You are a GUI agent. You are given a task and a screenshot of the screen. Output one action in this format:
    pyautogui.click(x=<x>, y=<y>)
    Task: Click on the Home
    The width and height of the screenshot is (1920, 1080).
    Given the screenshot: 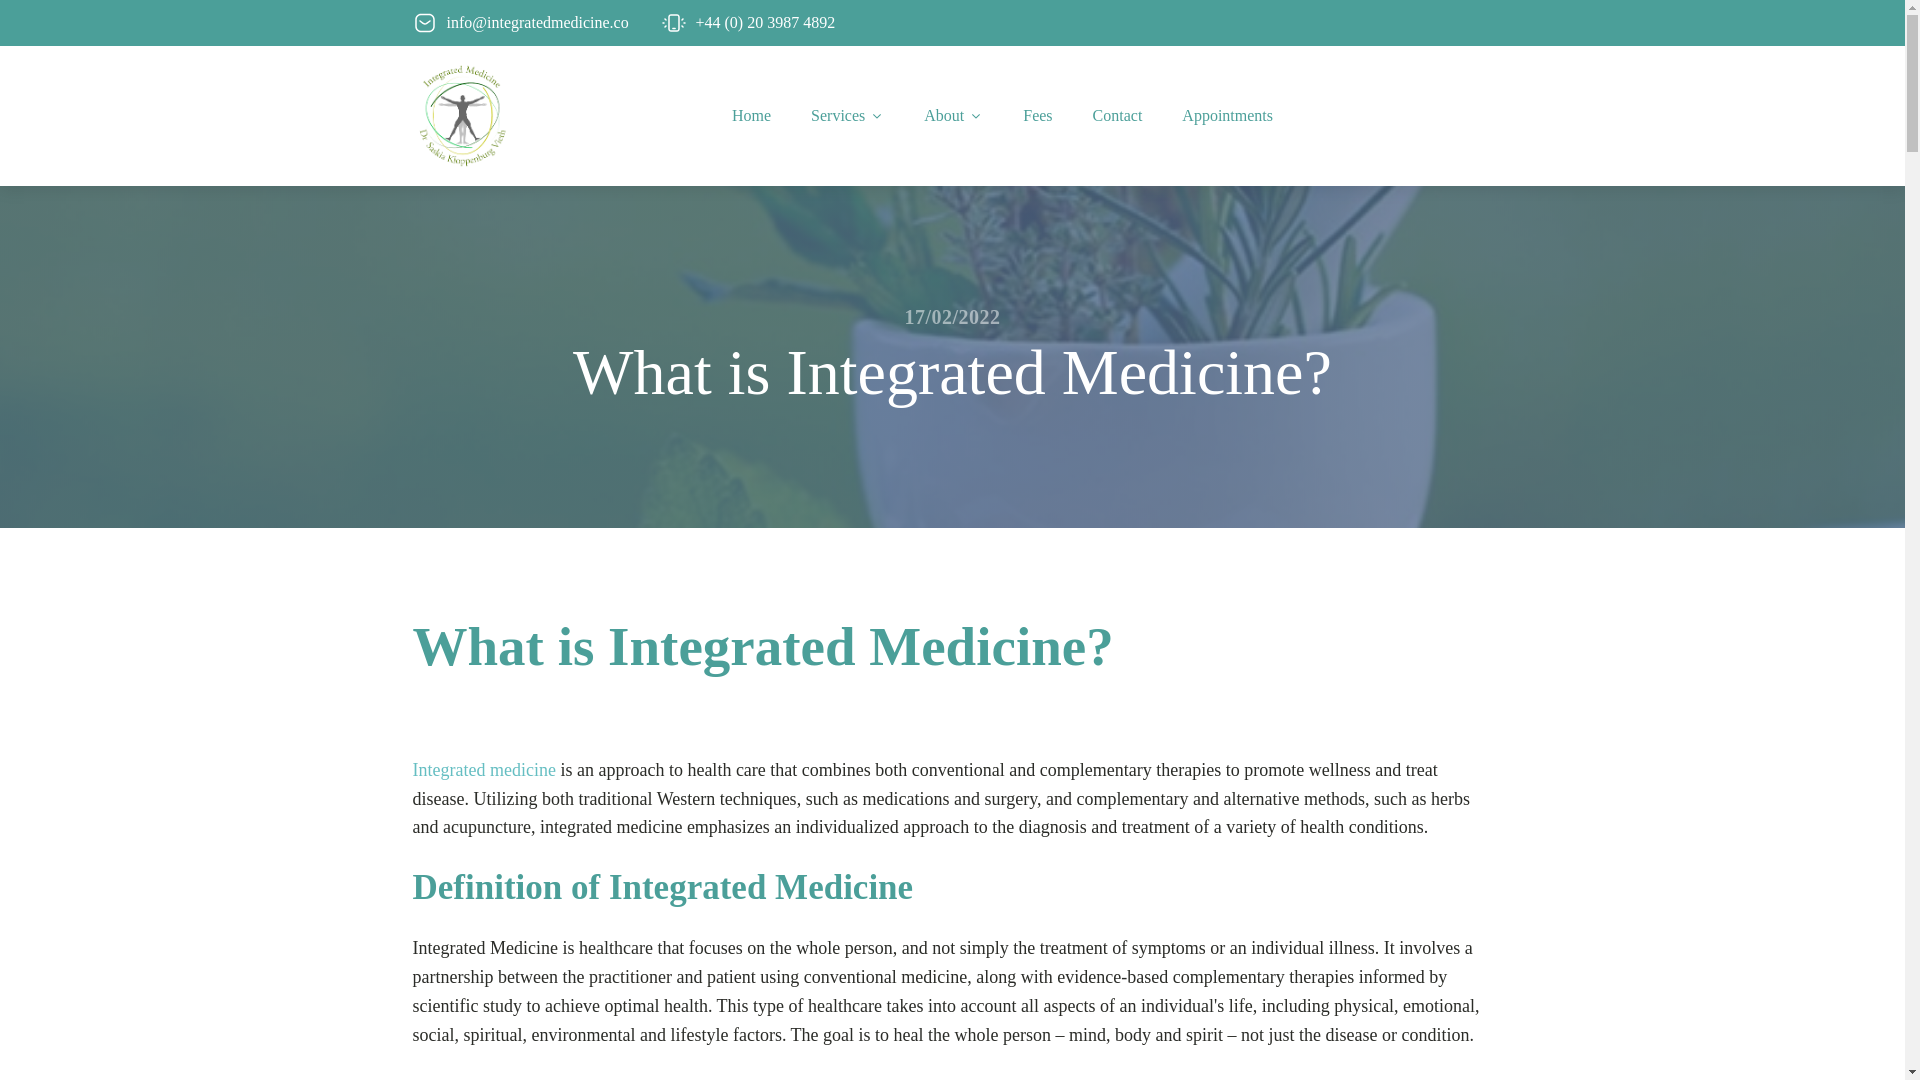 What is the action you would take?
    pyautogui.click(x=752, y=116)
    